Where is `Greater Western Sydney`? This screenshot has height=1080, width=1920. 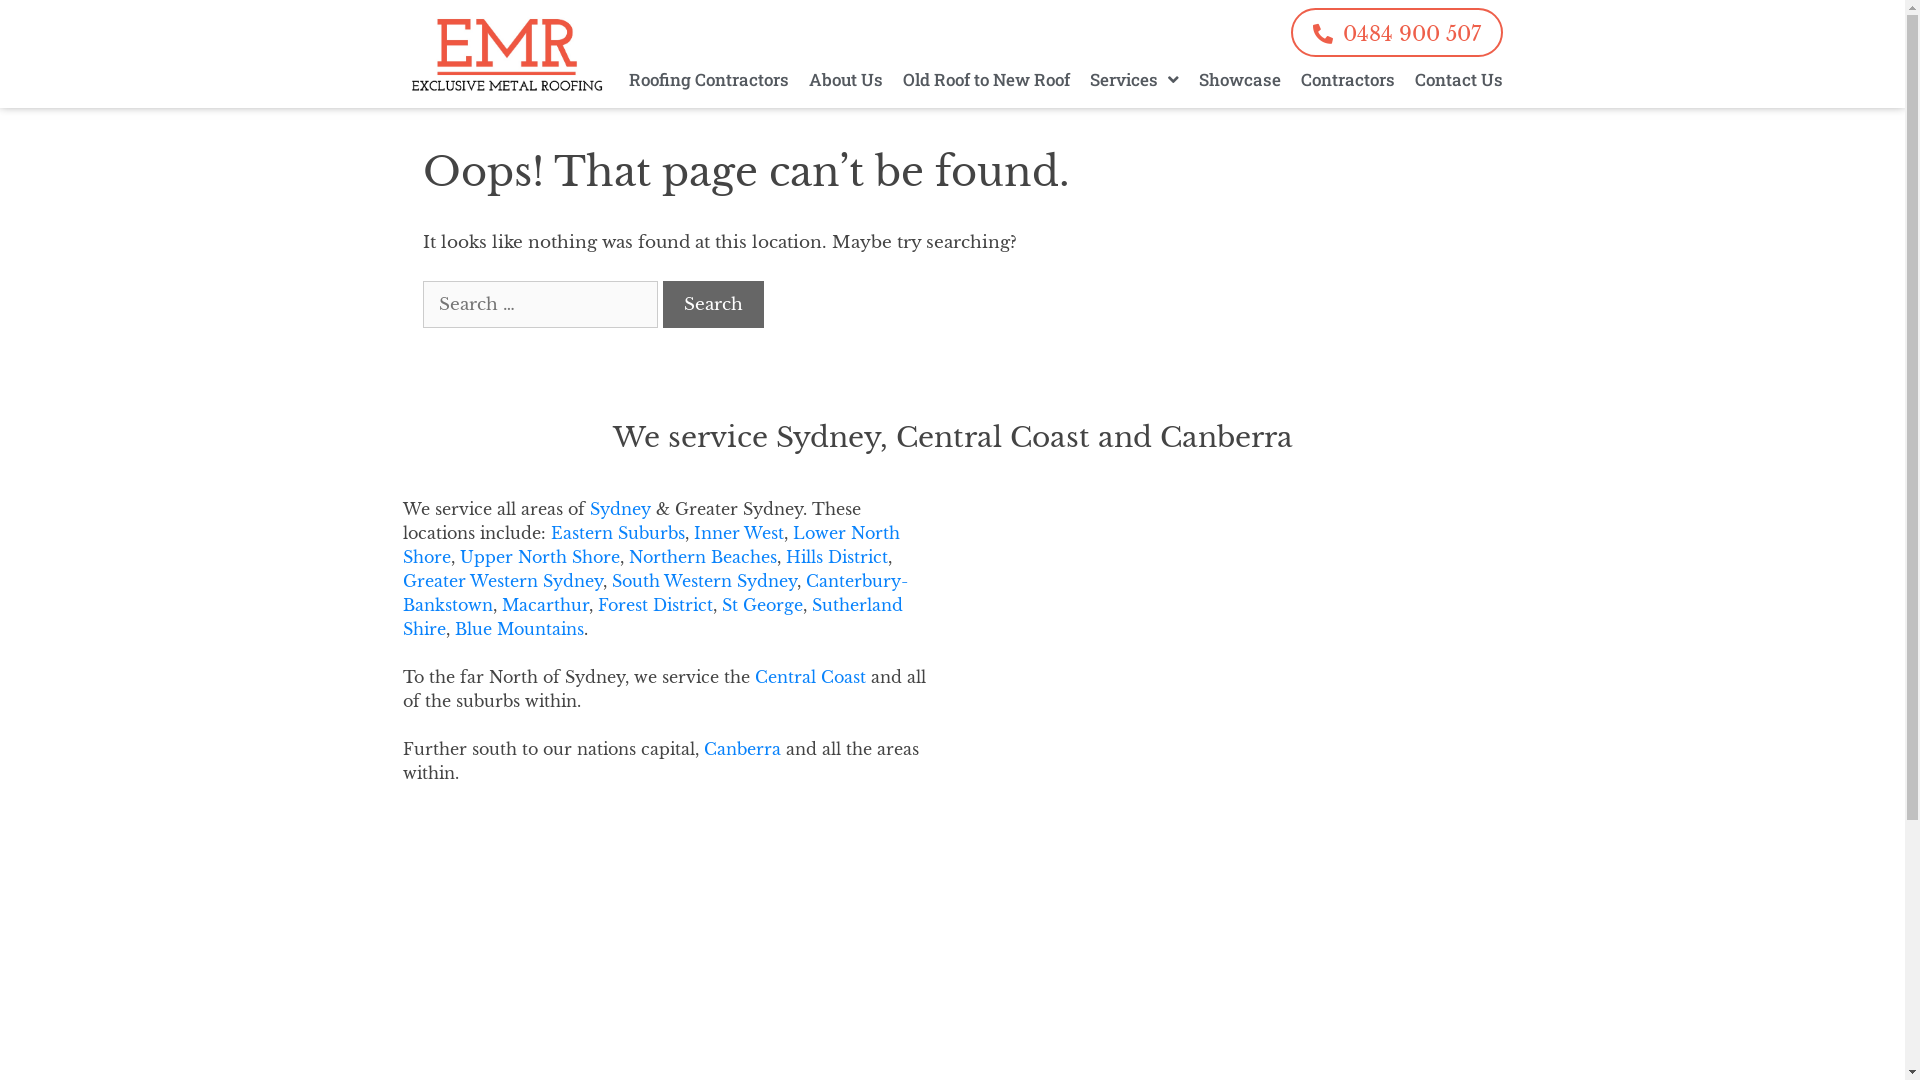 Greater Western Sydney is located at coordinates (502, 581).